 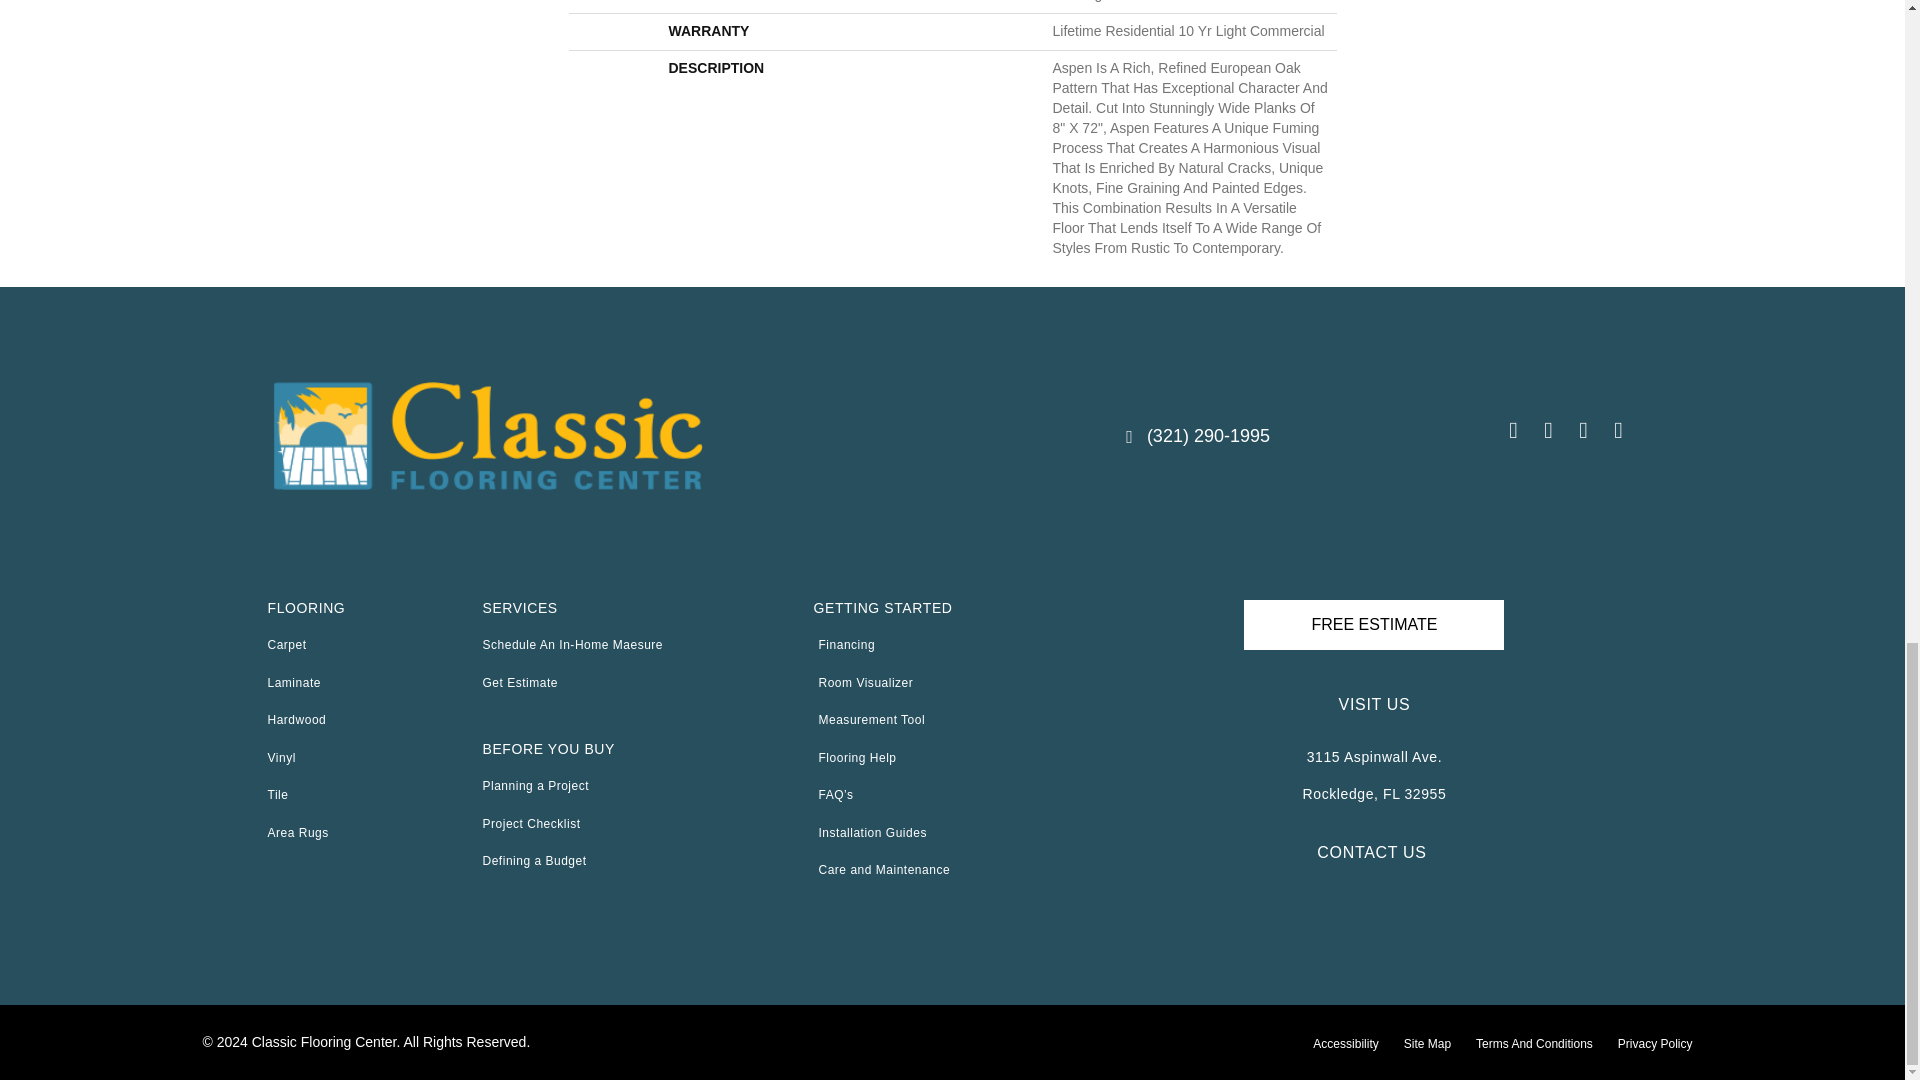 What do you see at coordinates (1582, 433) in the screenshot?
I see `pinterest` at bounding box center [1582, 433].